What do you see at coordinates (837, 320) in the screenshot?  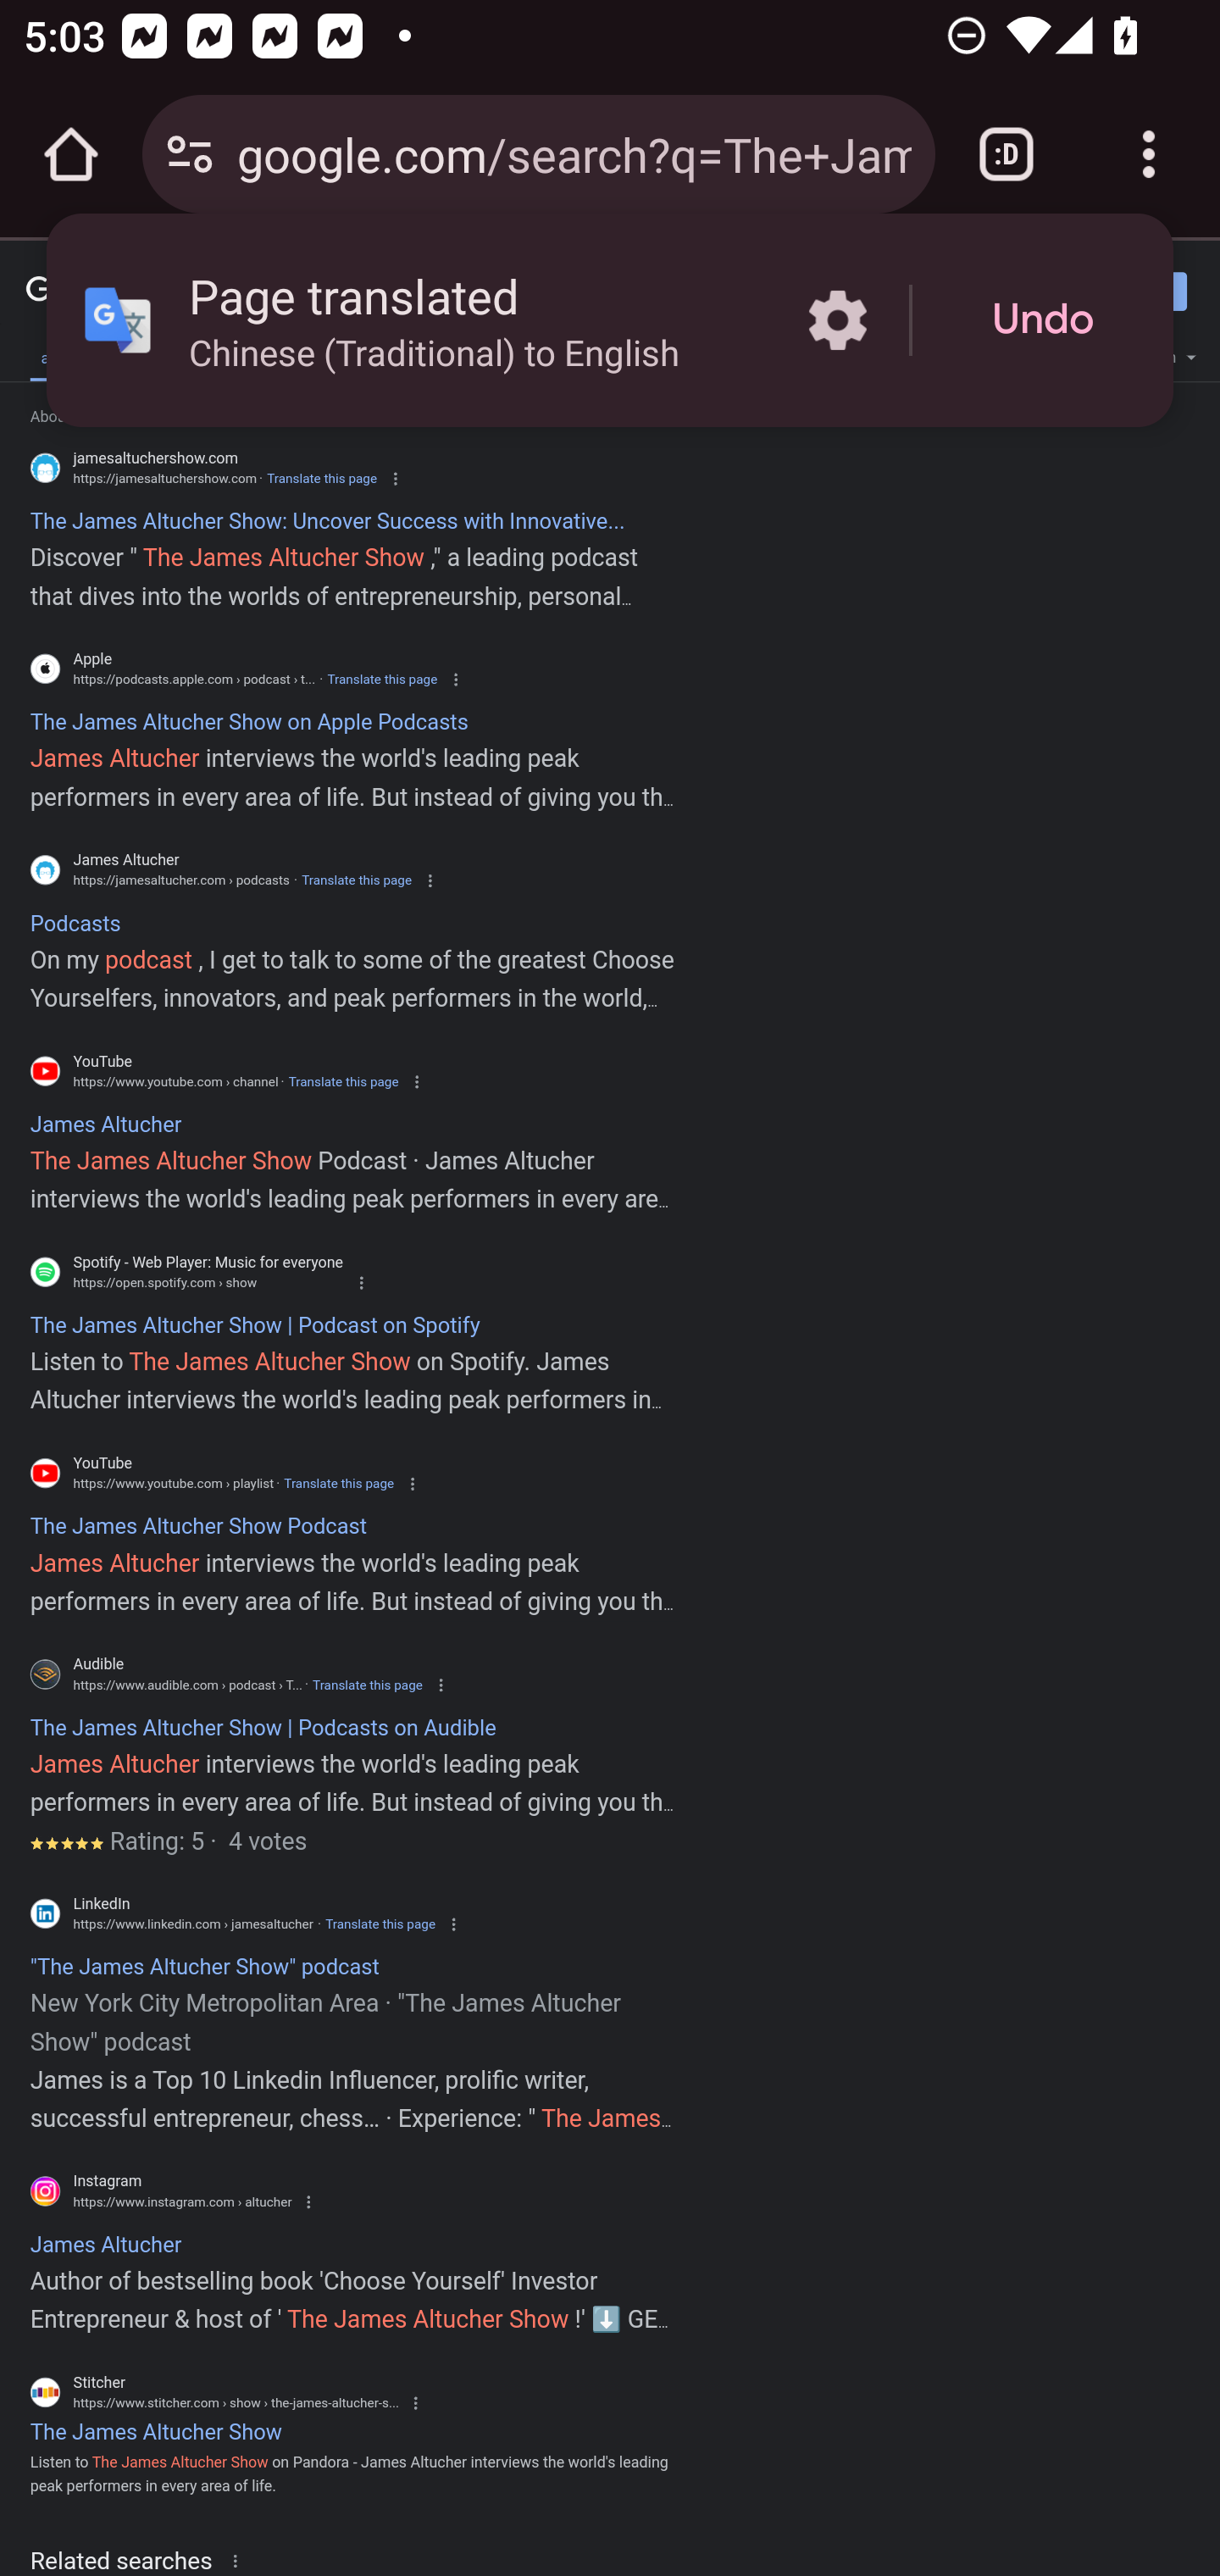 I see `More options in the Page translated` at bounding box center [837, 320].